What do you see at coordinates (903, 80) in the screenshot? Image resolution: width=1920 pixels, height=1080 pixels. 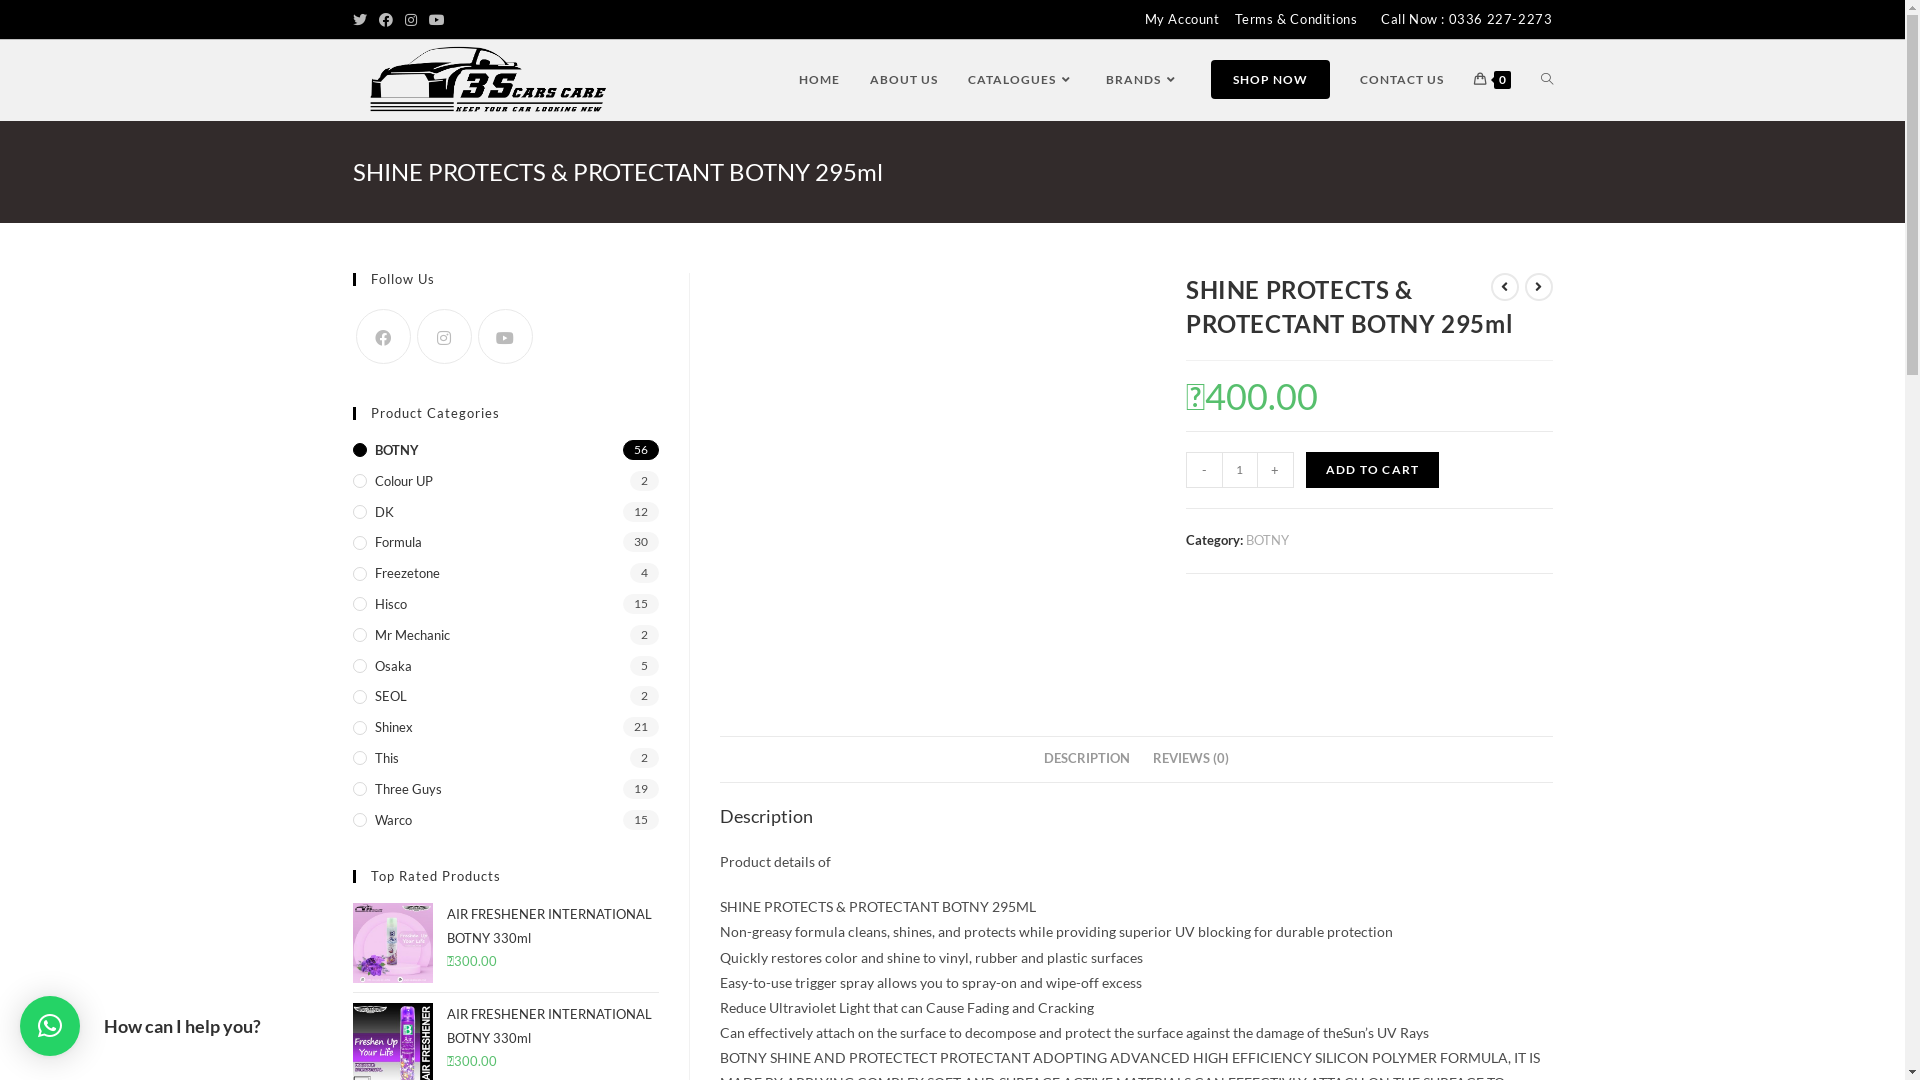 I see `ABOUT US` at bounding box center [903, 80].